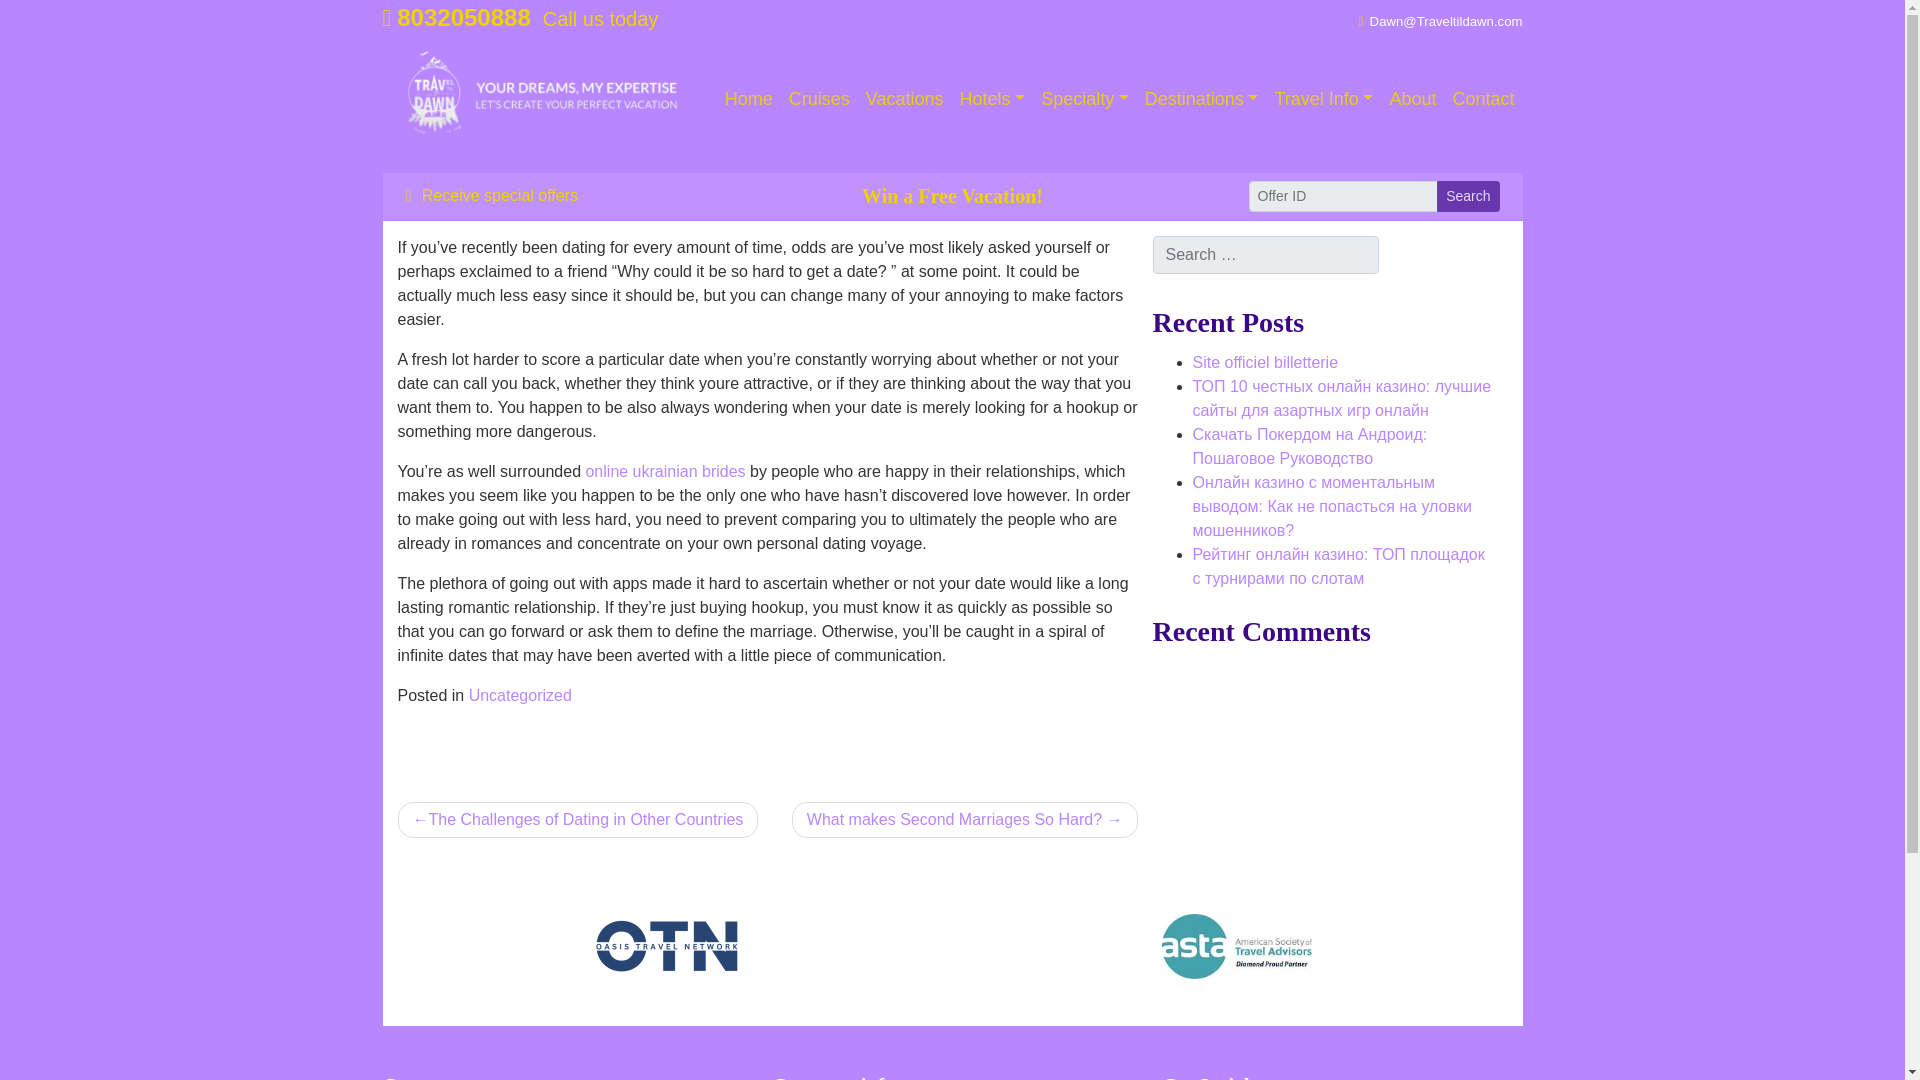 This screenshot has height=1080, width=1920. I want to click on Travel Info, so click(1322, 98).